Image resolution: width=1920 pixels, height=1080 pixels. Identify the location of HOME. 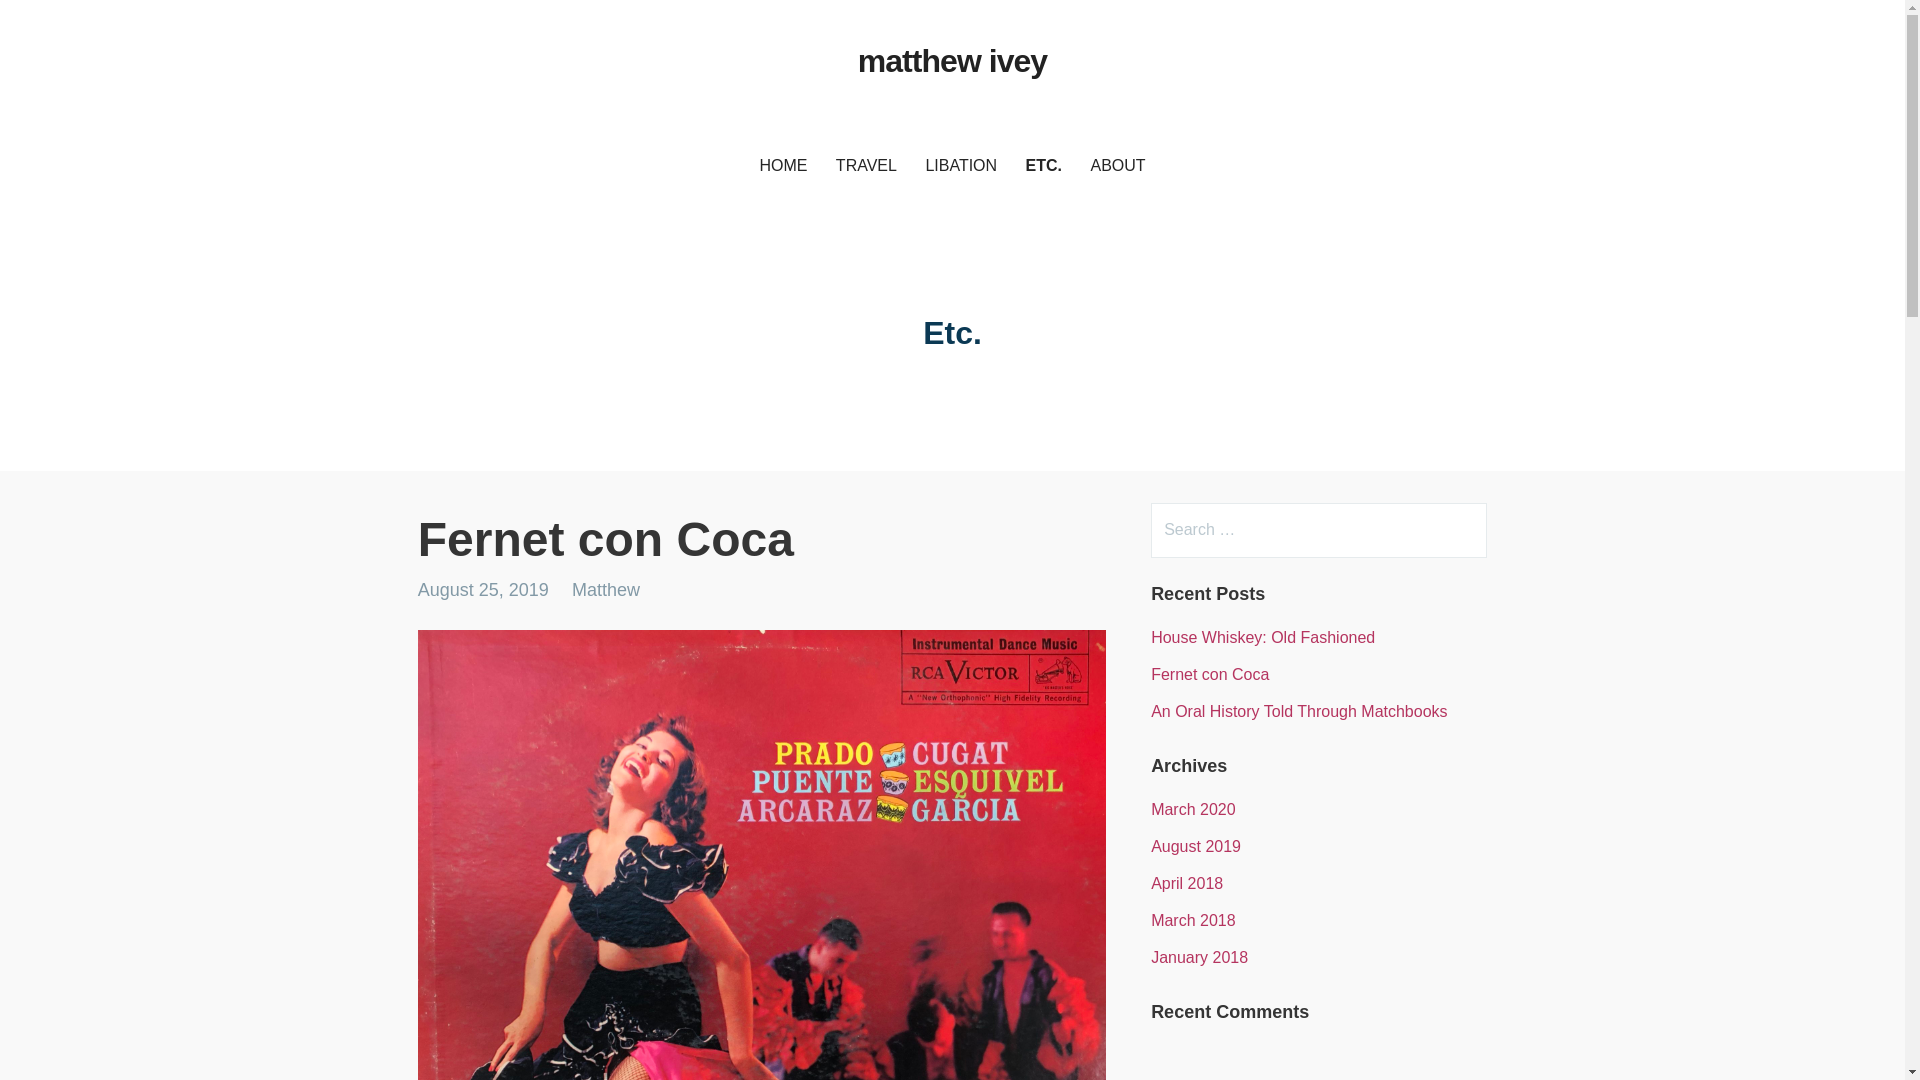
(782, 166).